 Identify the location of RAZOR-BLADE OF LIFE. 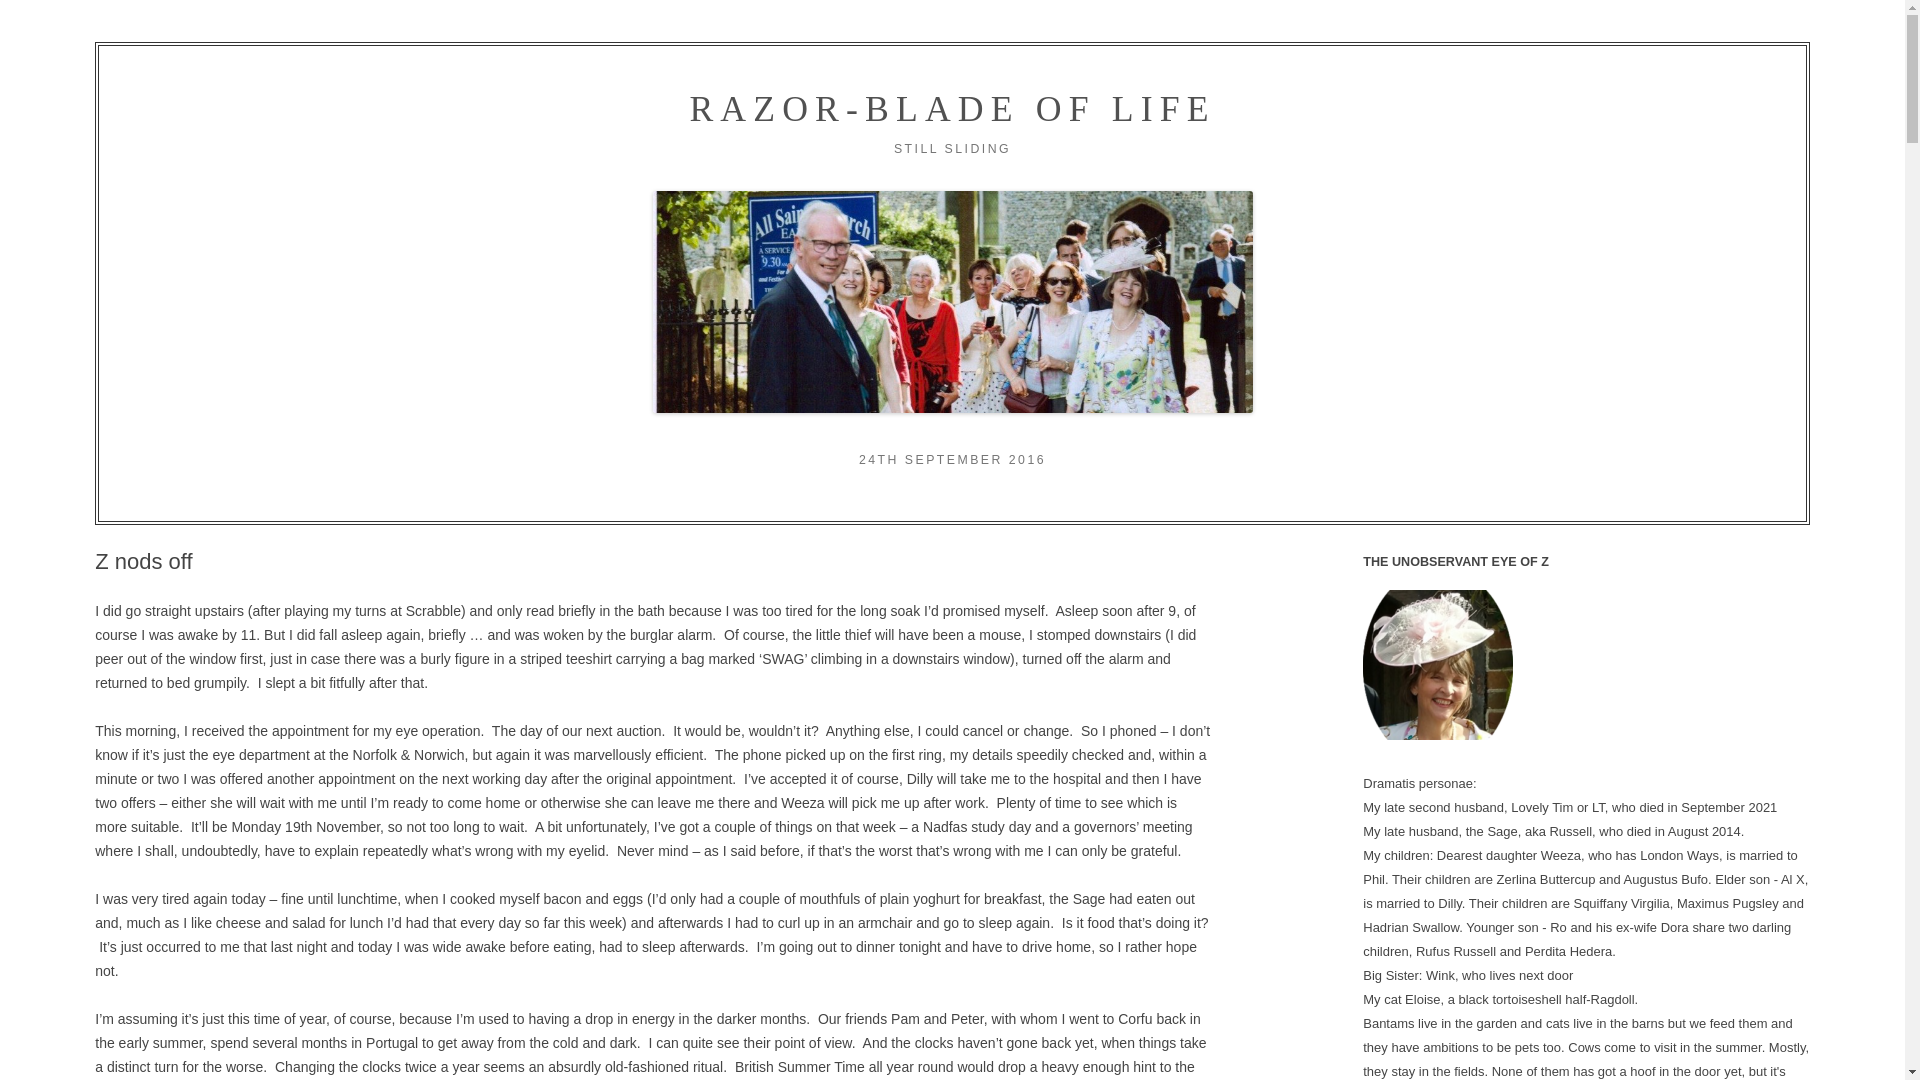
(952, 108).